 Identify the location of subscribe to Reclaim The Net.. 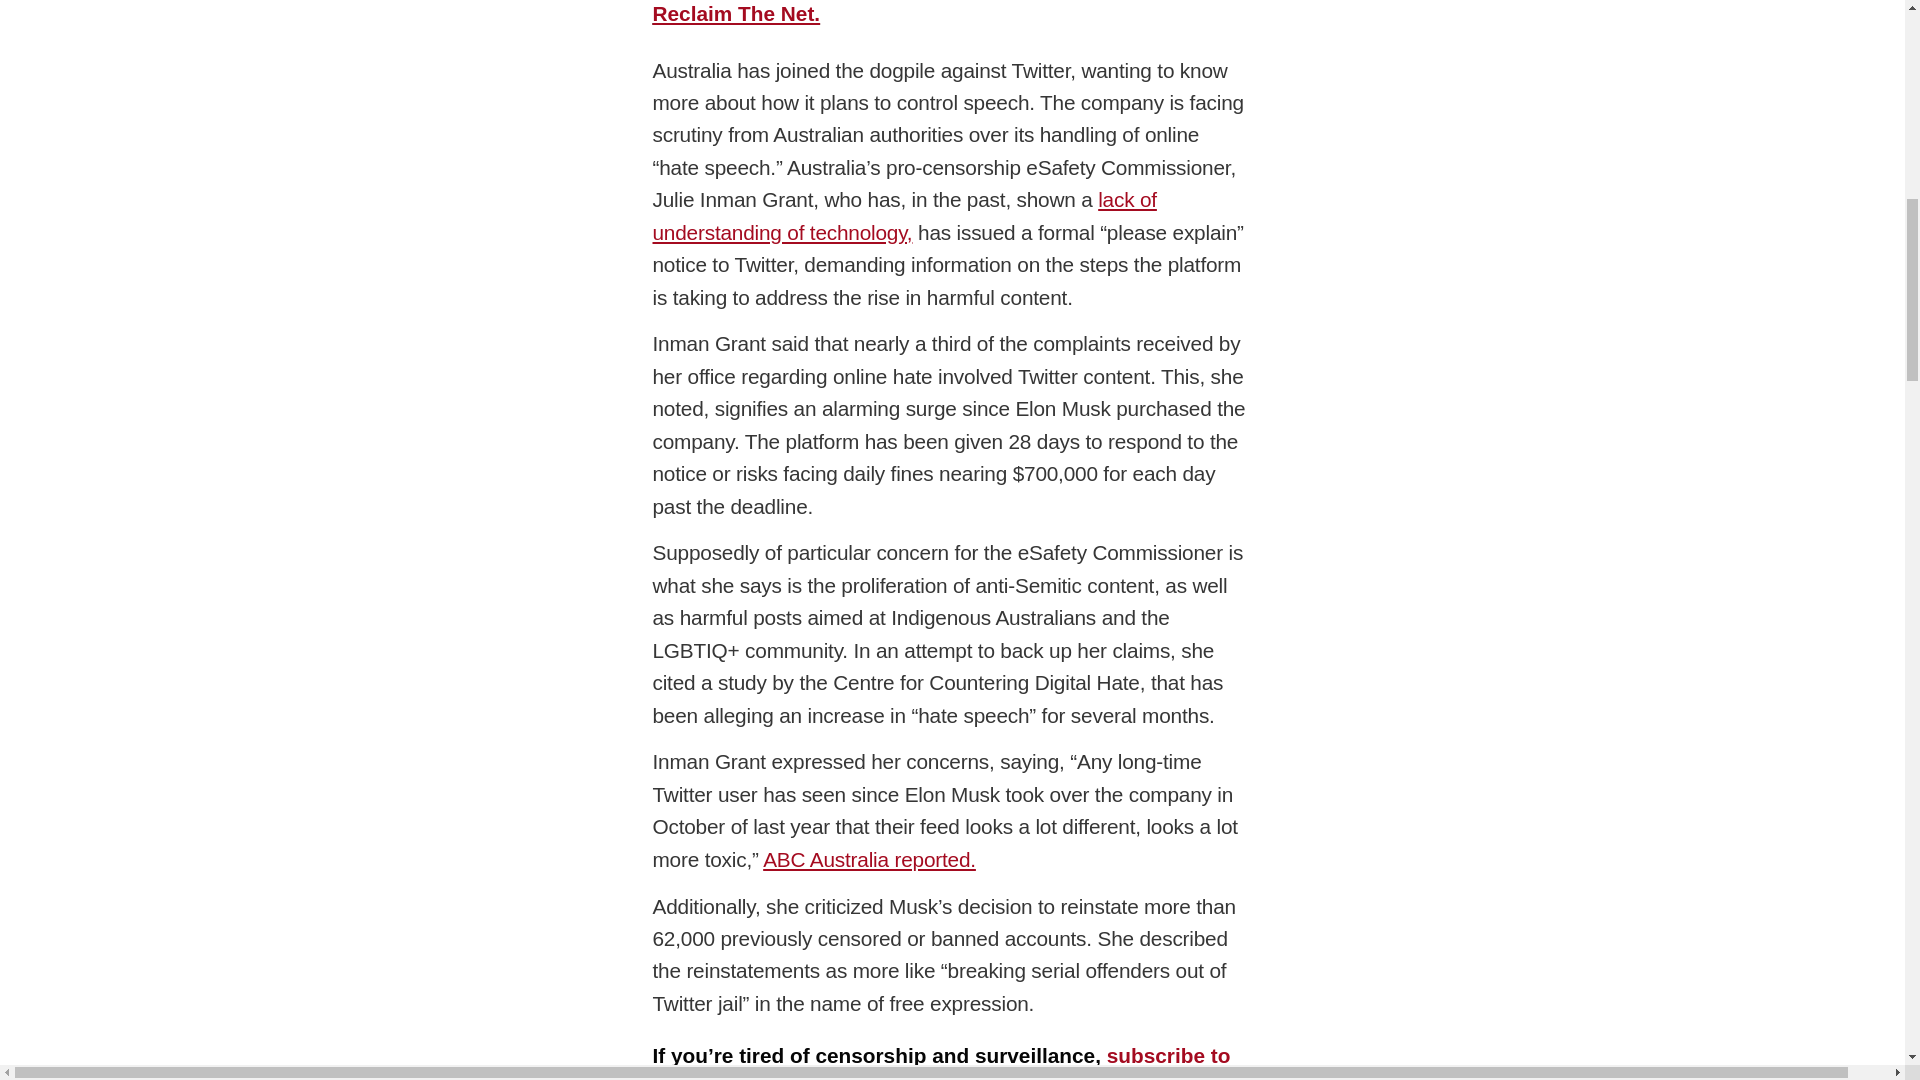
(941, 1062).